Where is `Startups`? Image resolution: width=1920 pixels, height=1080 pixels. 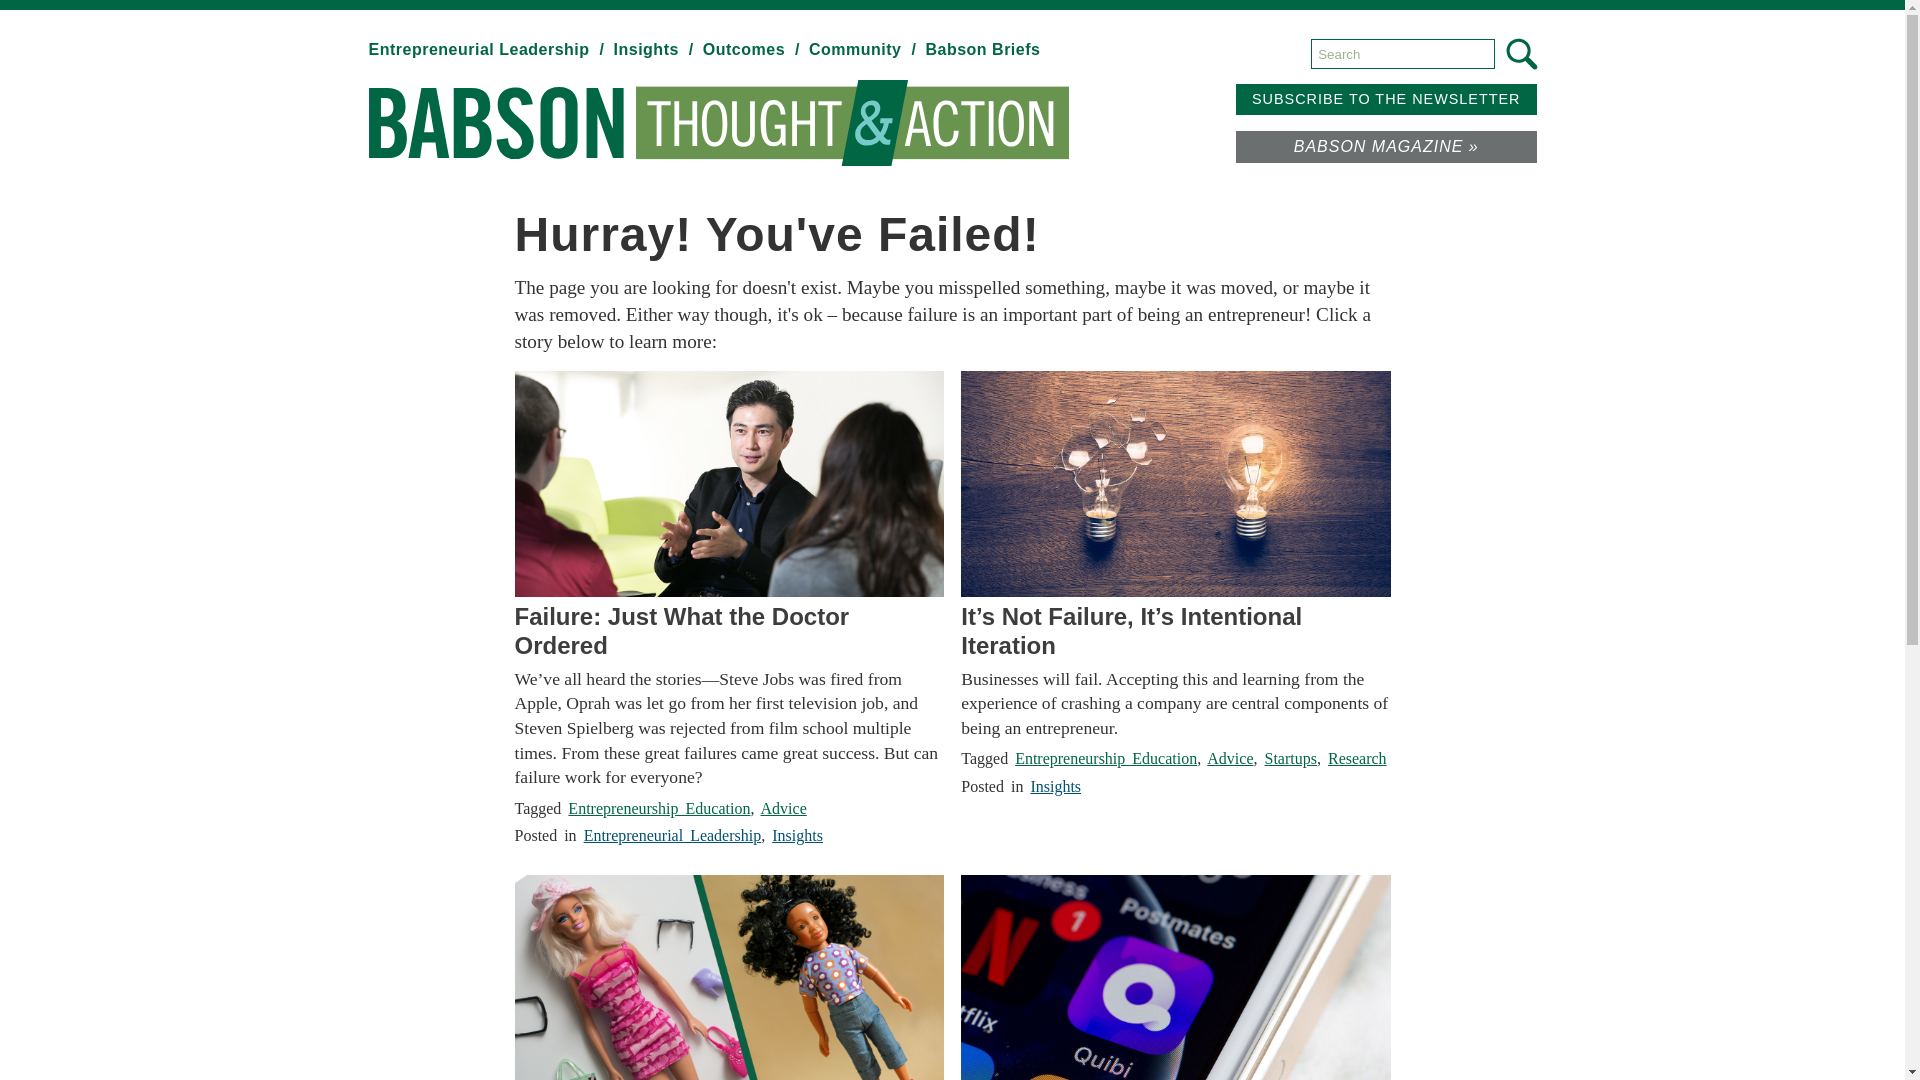 Startups is located at coordinates (1289, 758).